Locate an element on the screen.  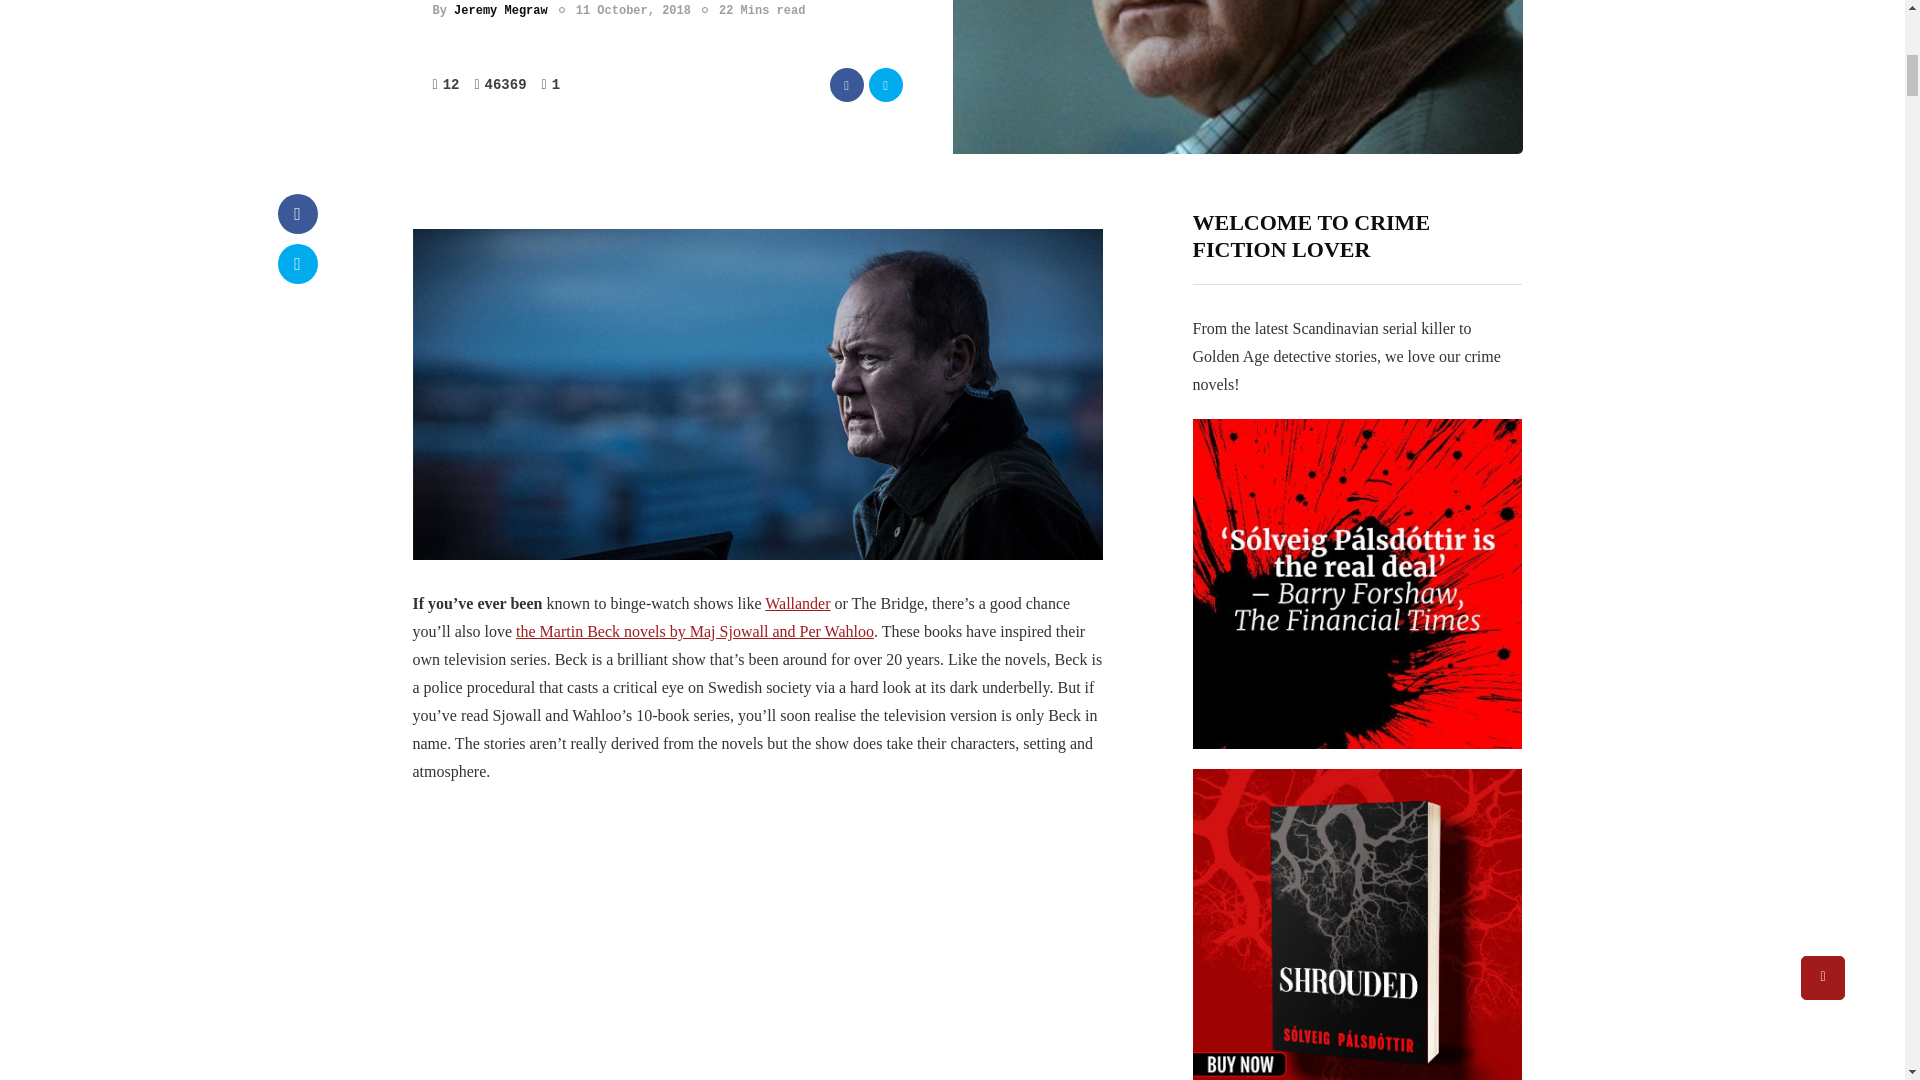
Share with Facebook is located at coordinates (846, 84).